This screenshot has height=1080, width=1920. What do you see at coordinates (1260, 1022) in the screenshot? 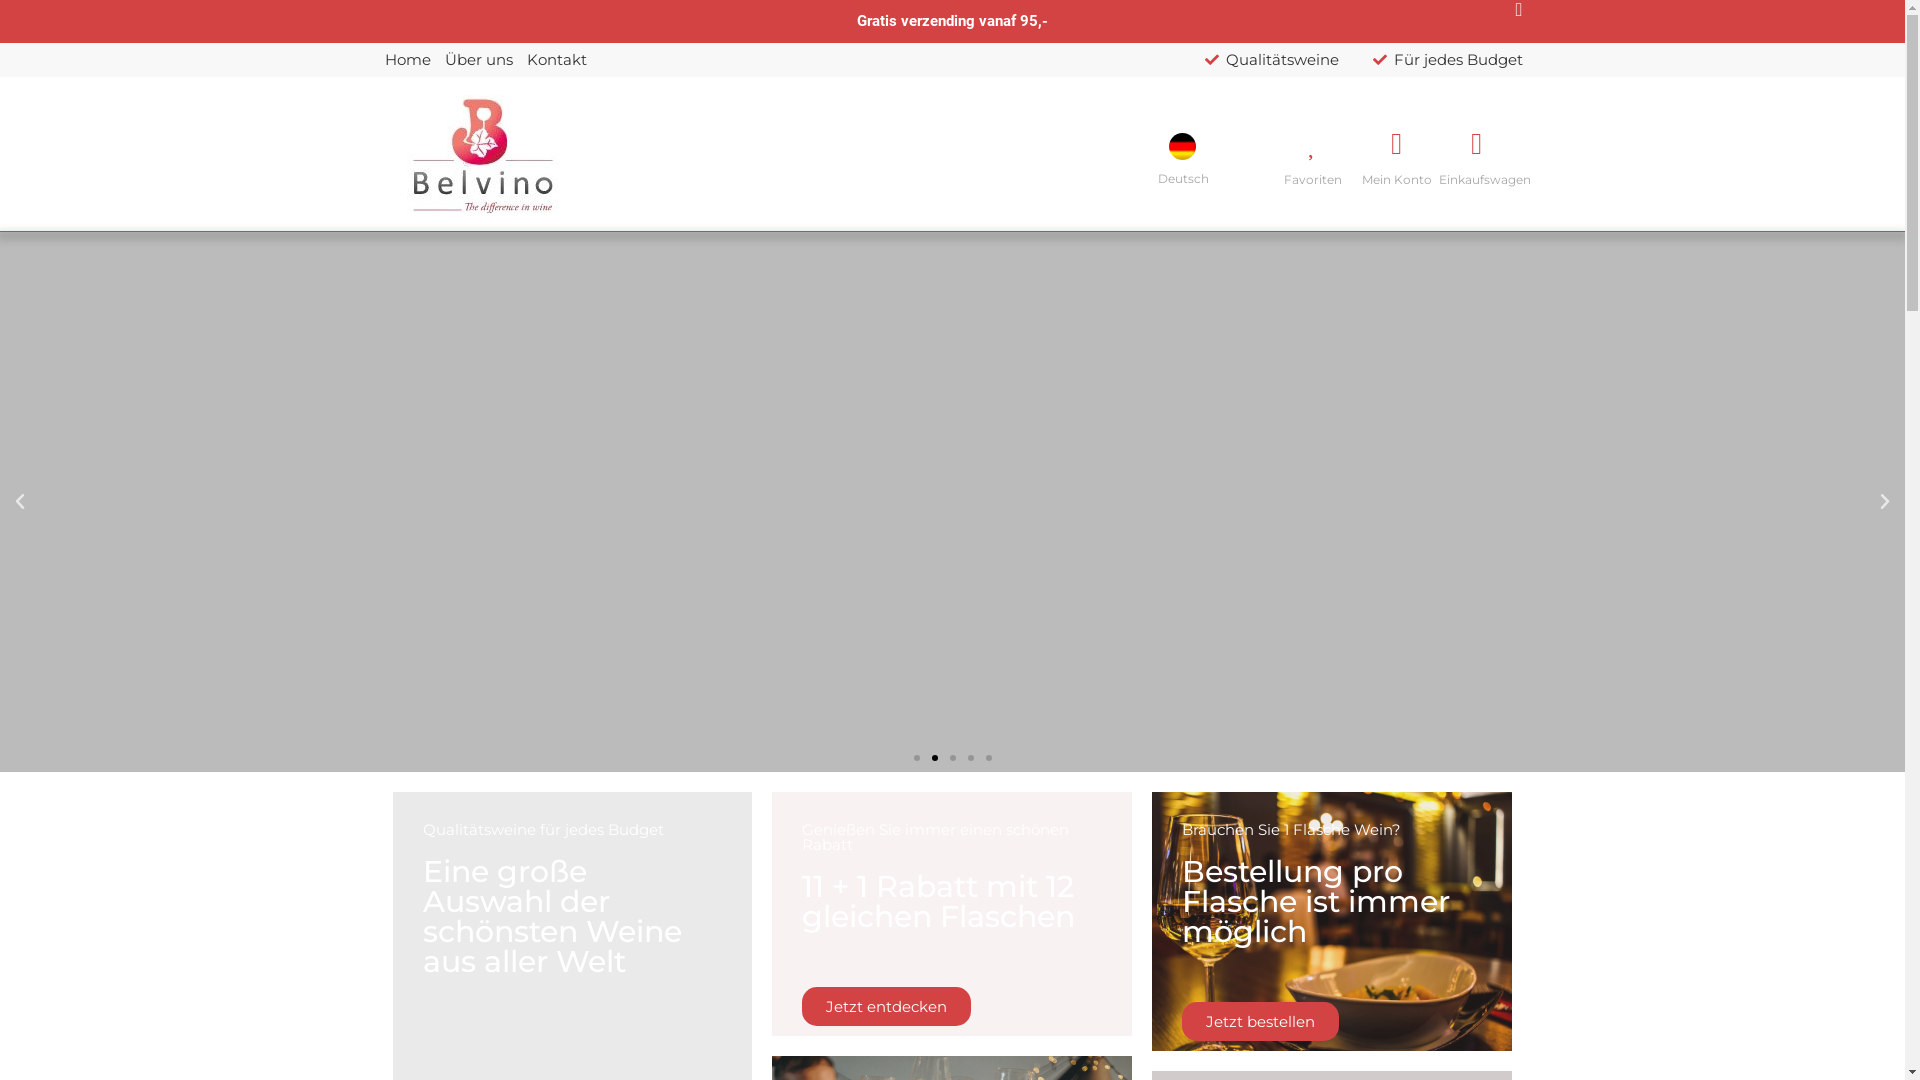
I see `Jetzt bestellen` at bounding box center [1260, 1022].